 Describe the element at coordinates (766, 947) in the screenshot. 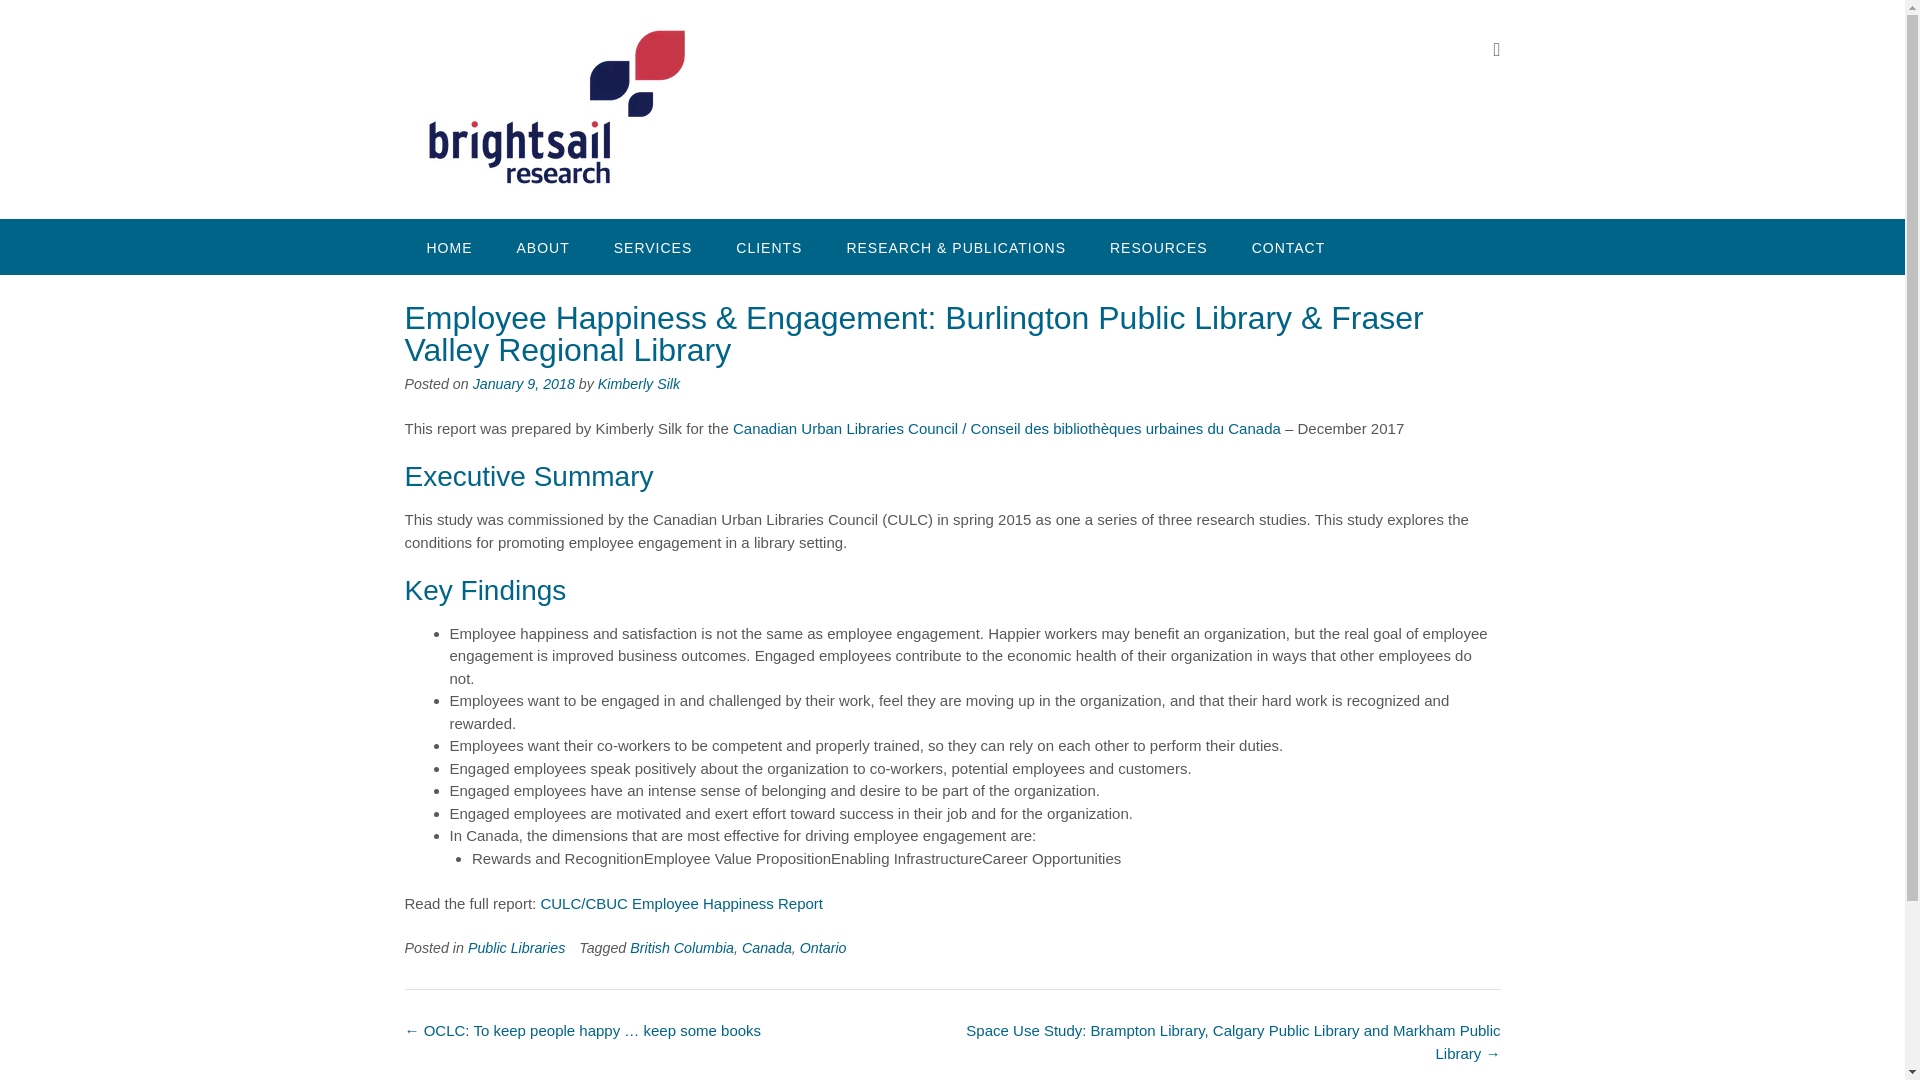

I see `Canada` at that location.